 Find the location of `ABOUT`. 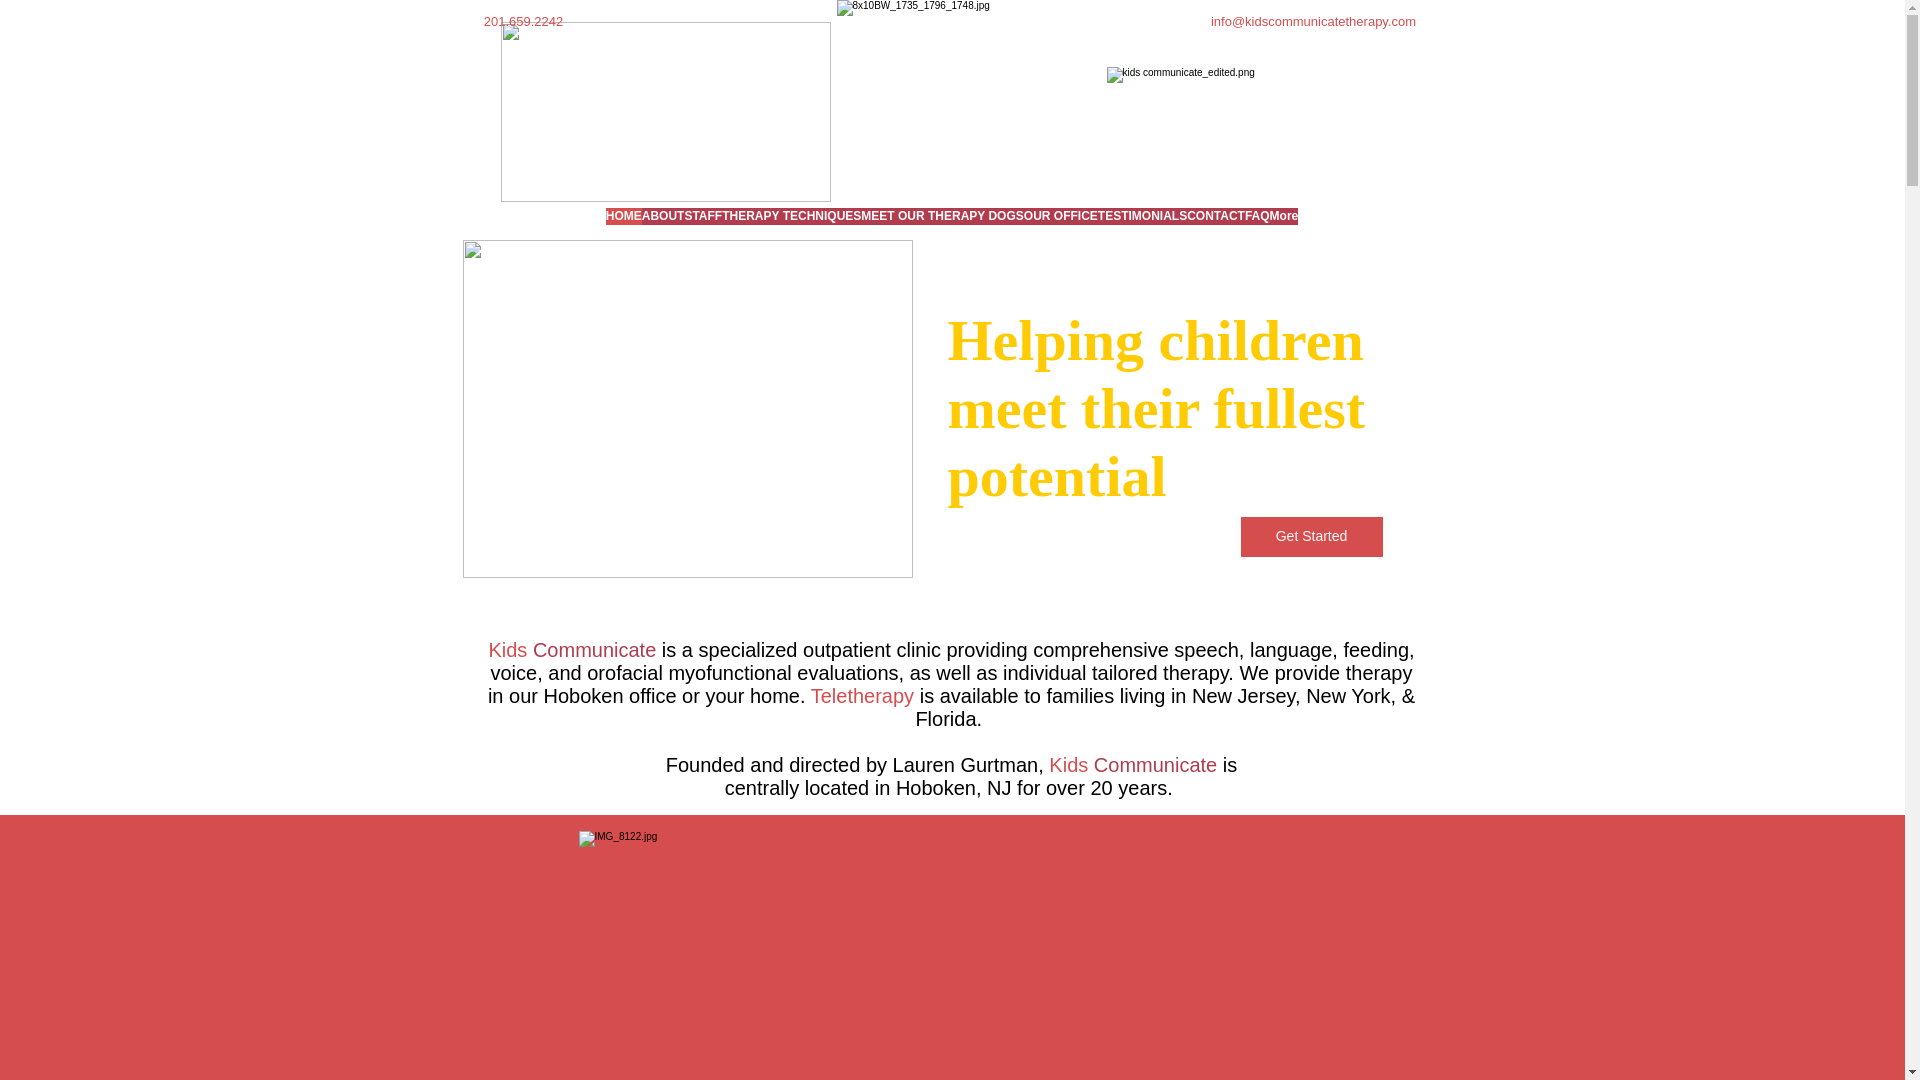

ABOUT is located at coordinates (663, 224).